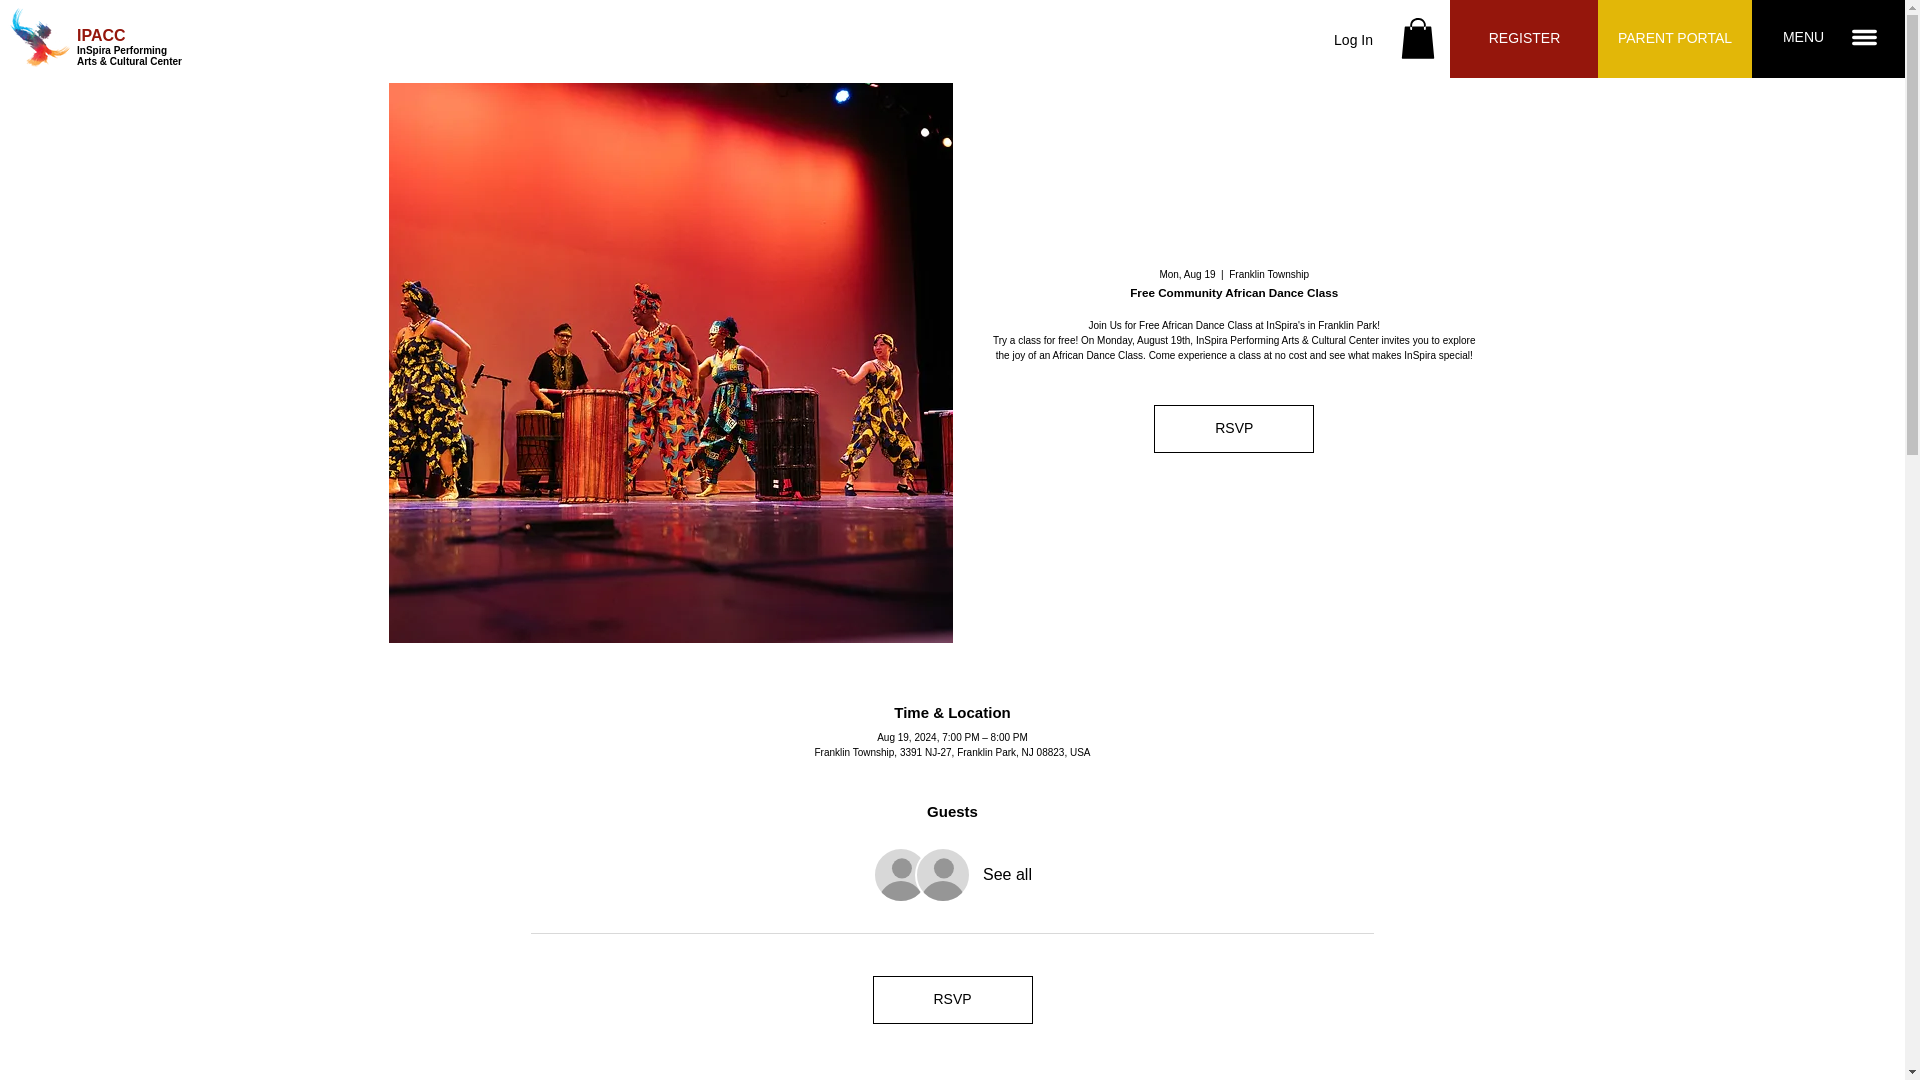 The height and width of the screenshot is (1080, 1920). Describe the element at coordinates (1353, 40) in the screenshot. I see `Log In` at that location.